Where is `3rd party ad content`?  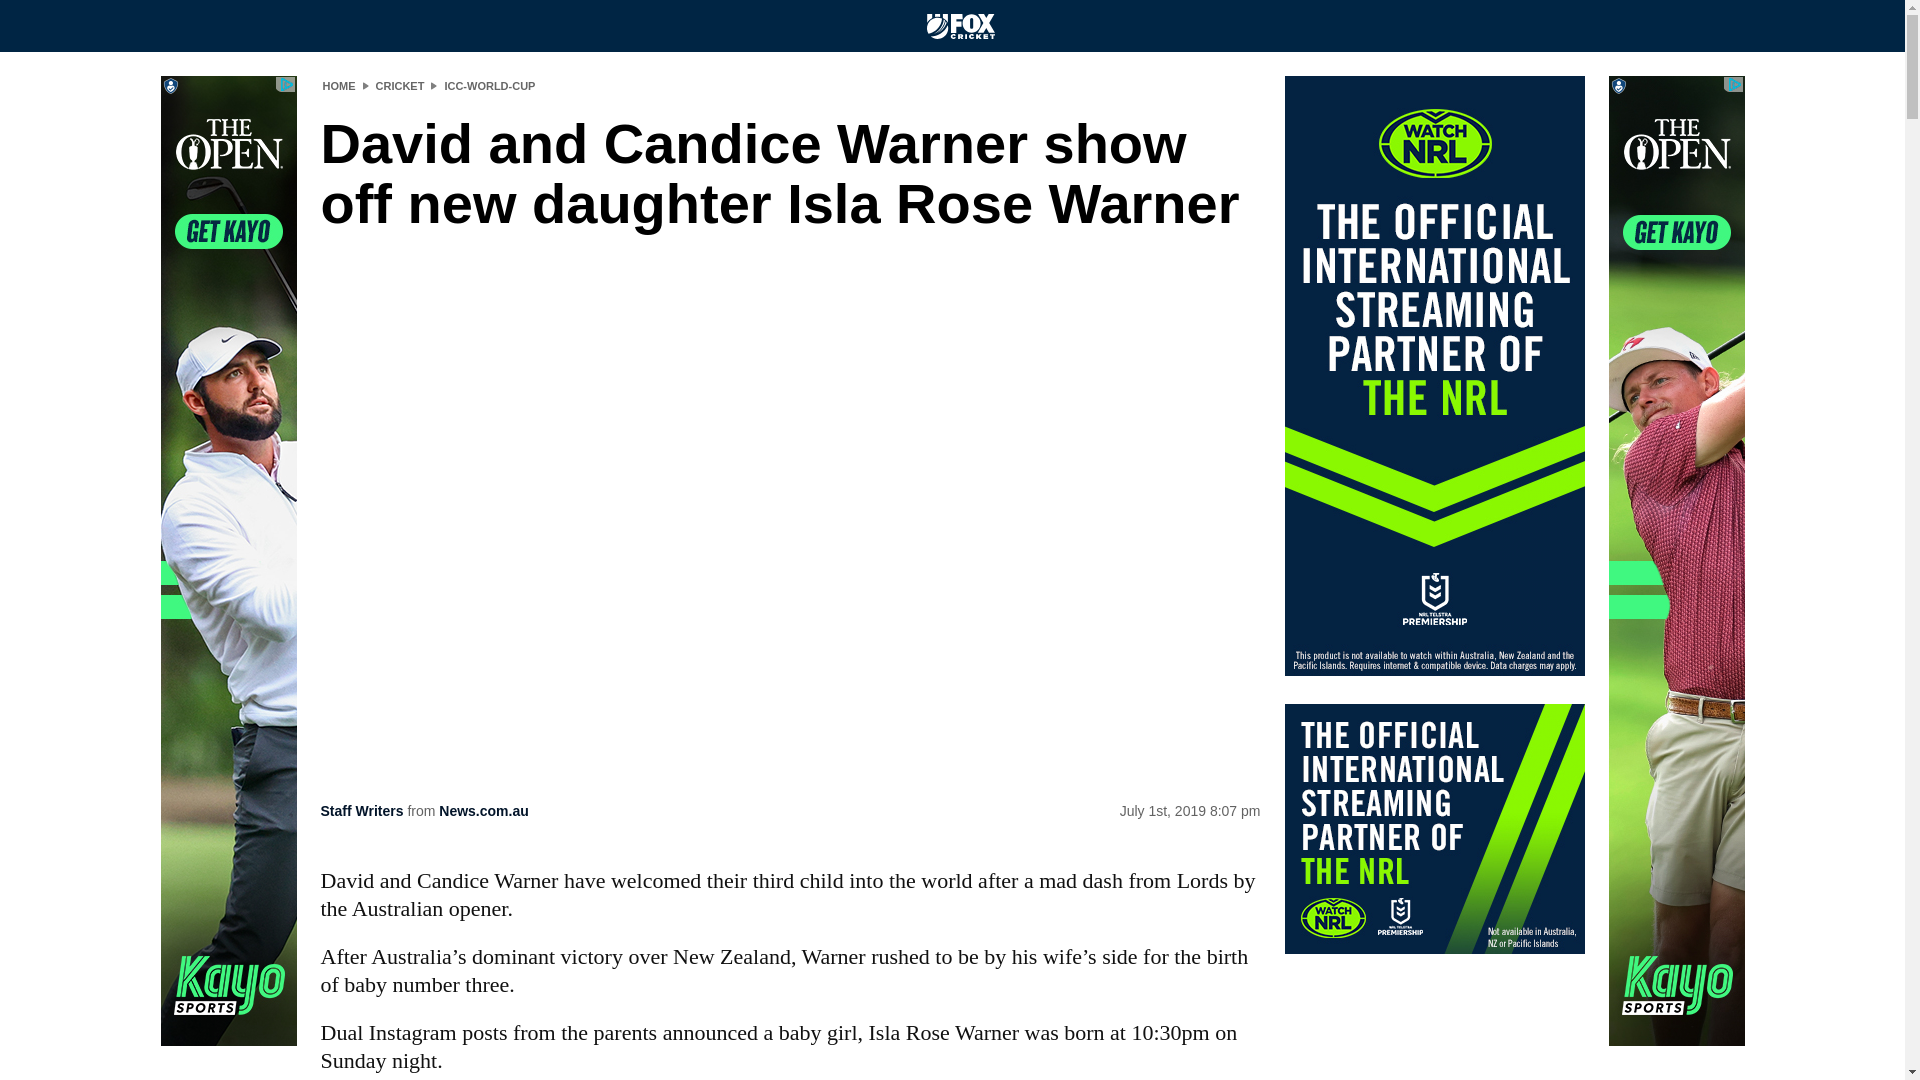
3rd party ad content is located at coordinates (1434, 376).